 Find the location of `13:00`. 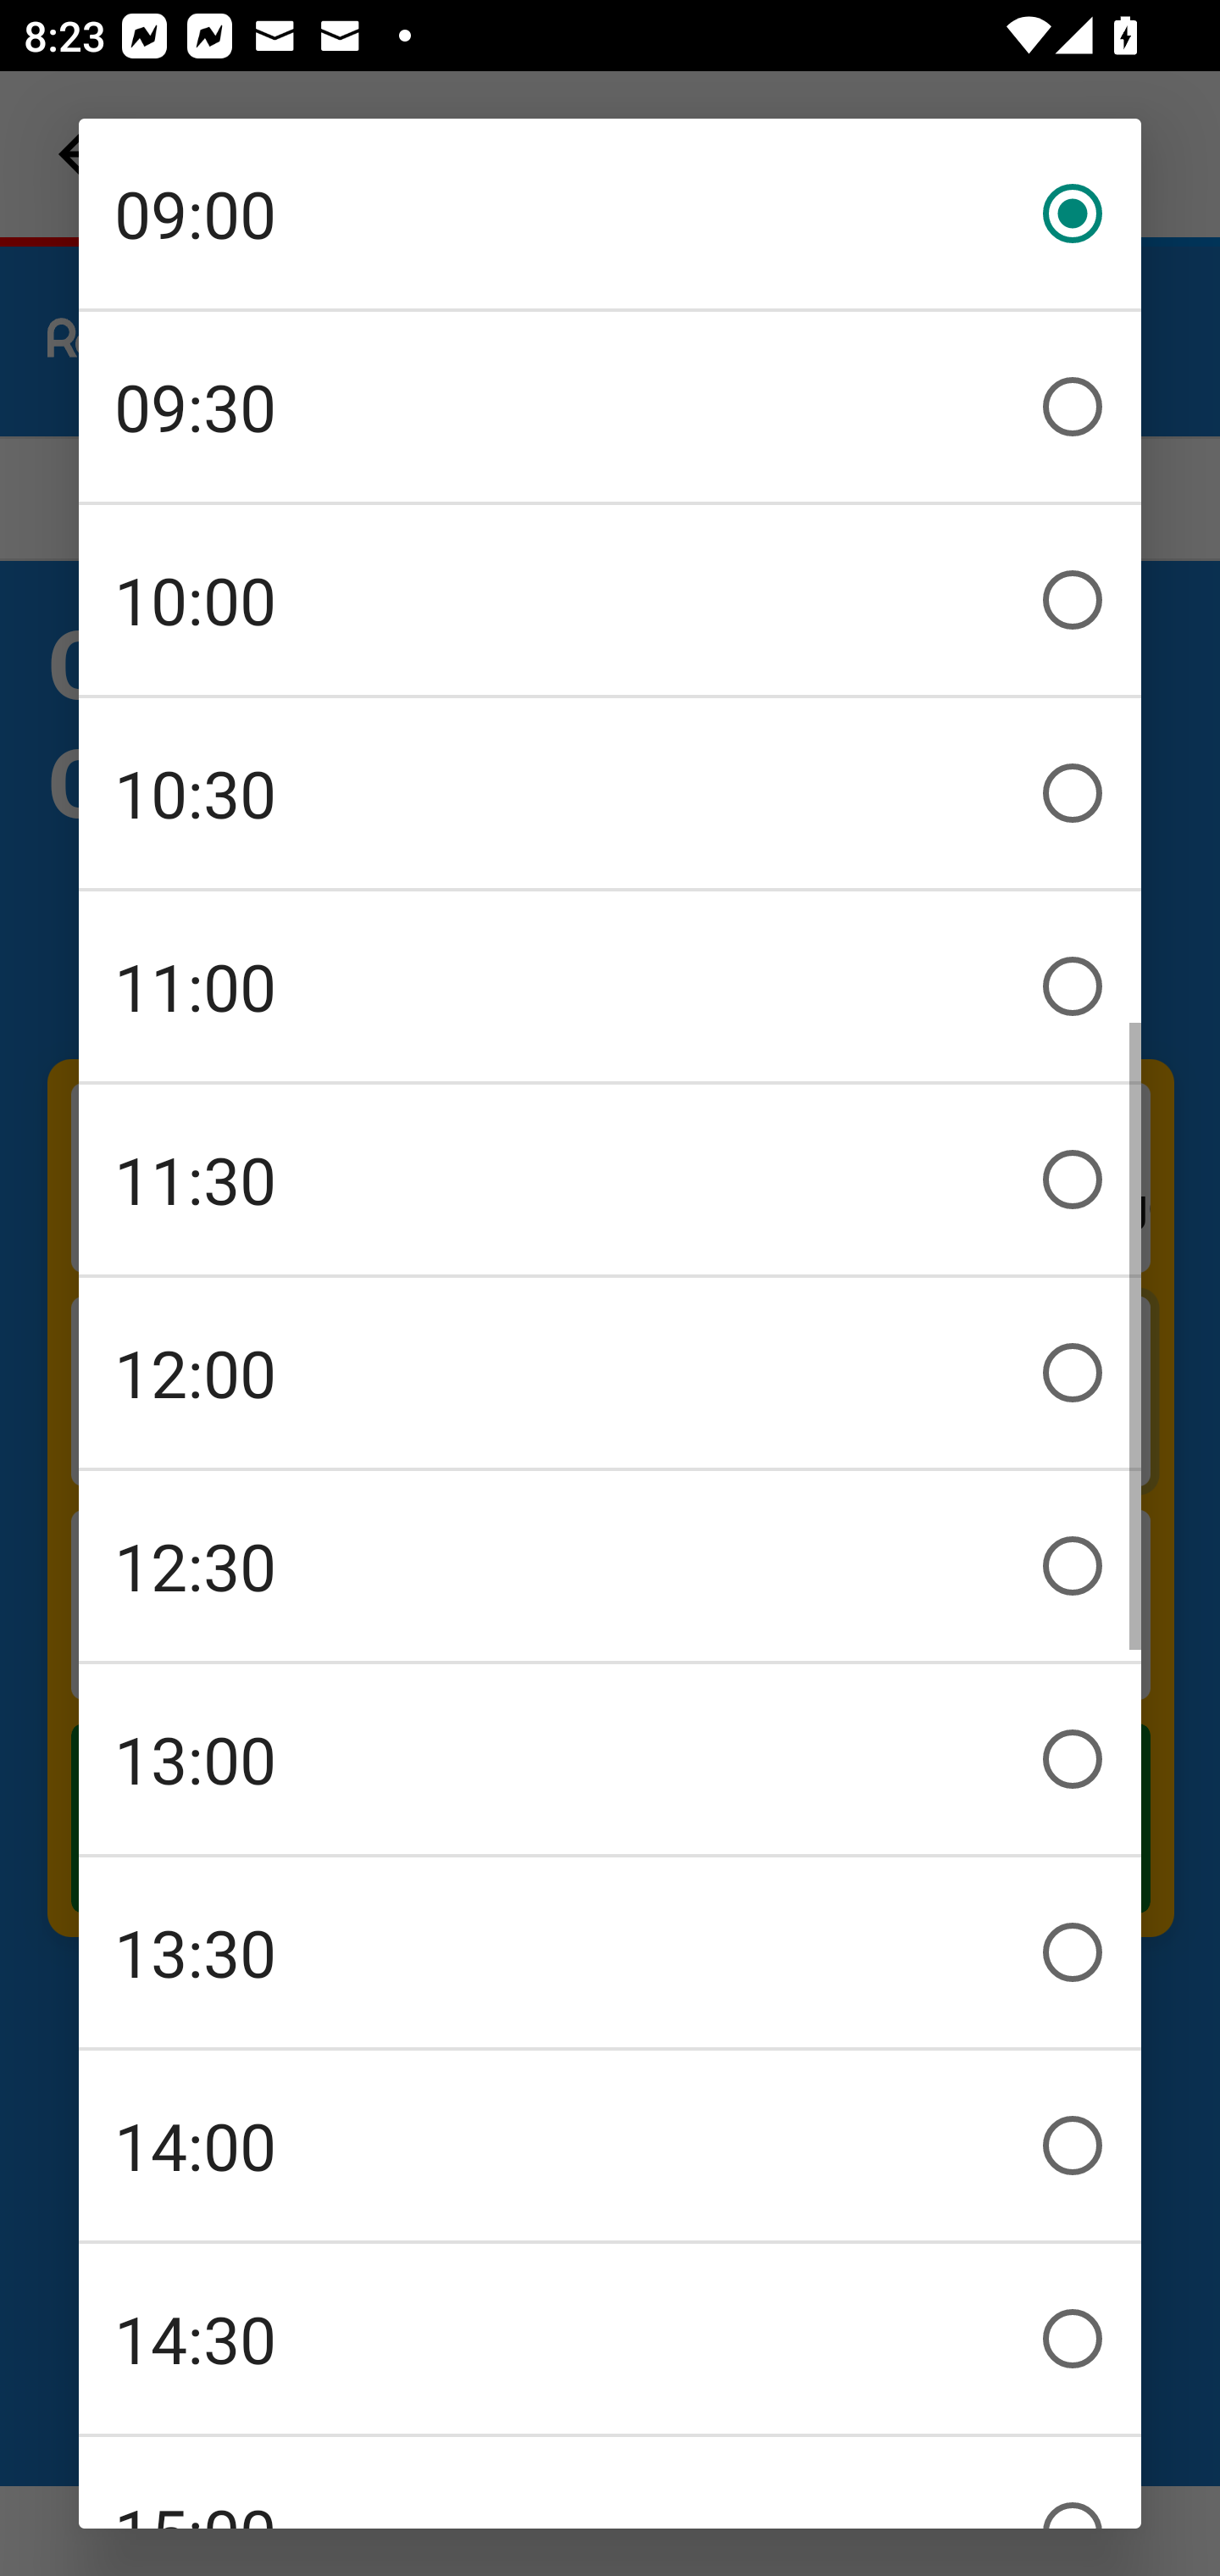

13:00 is located at coordinates (610, 1759).